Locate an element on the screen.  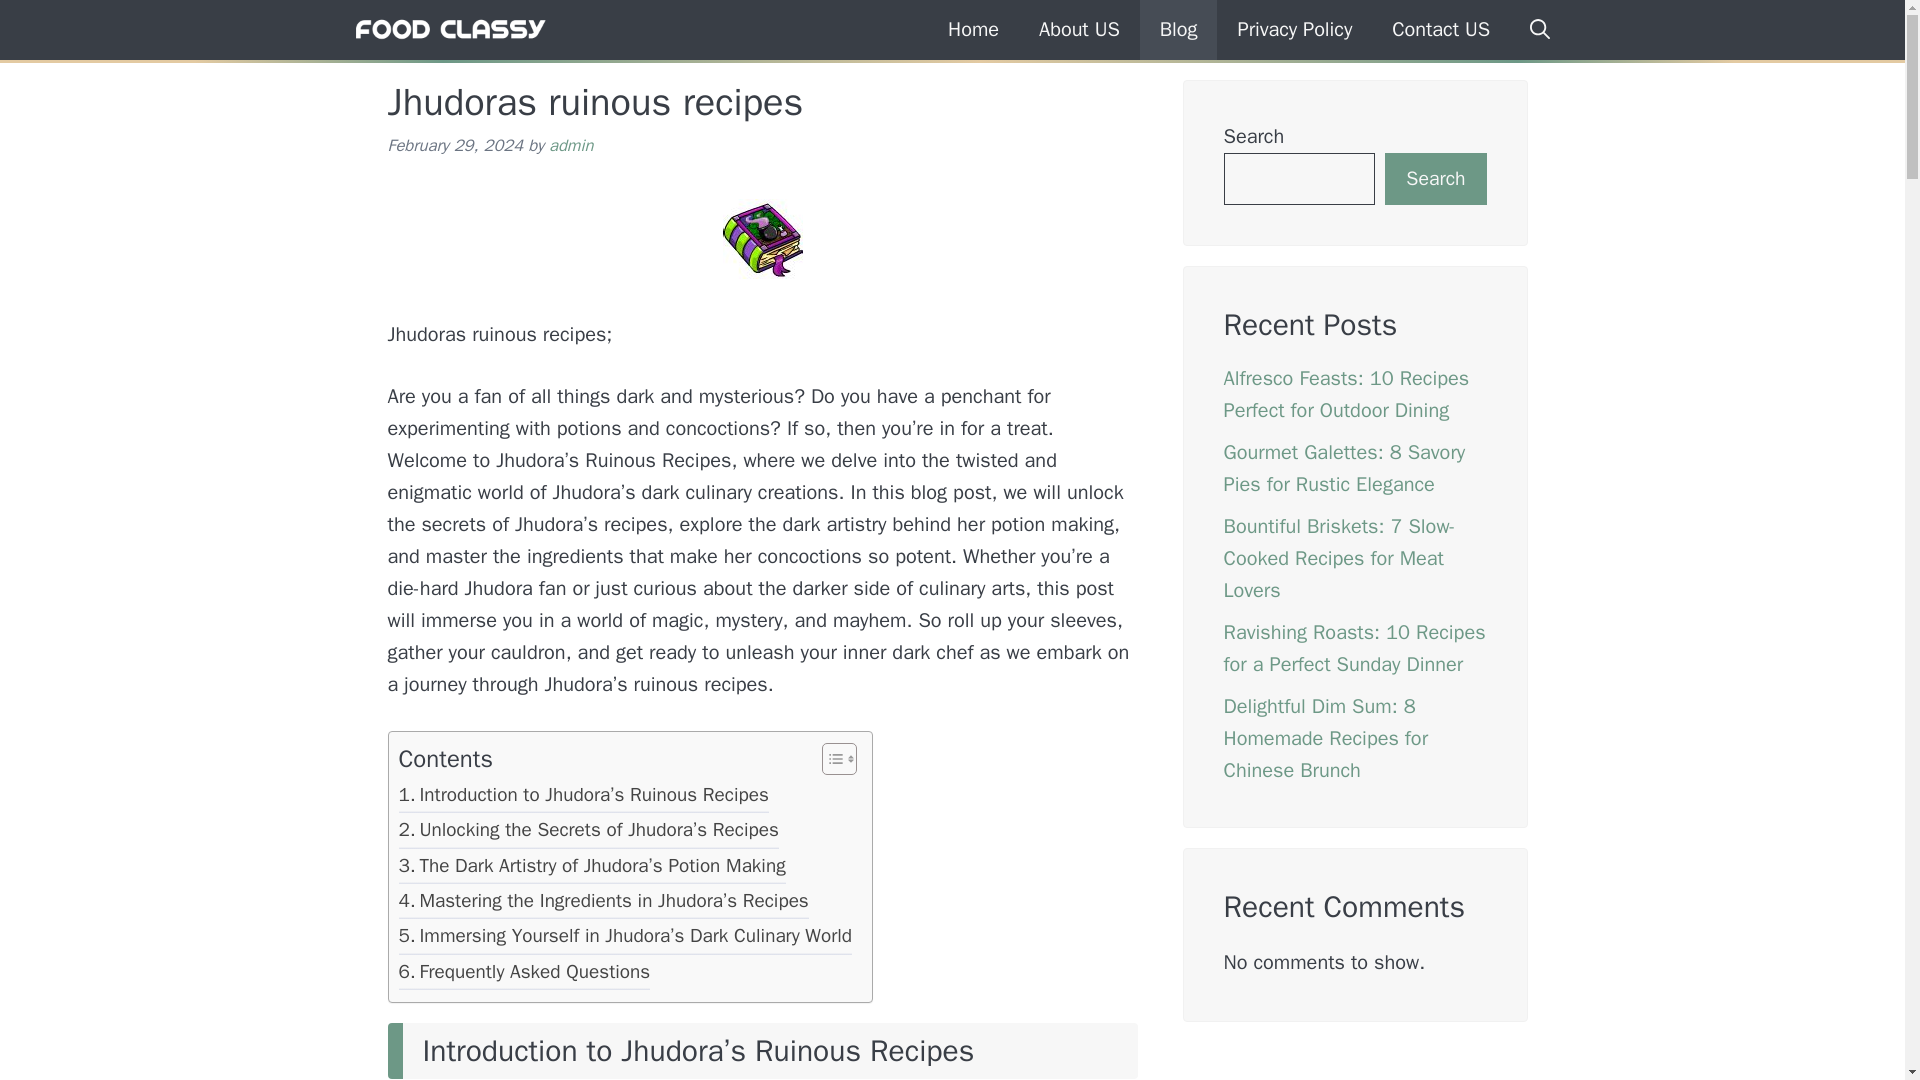
Frequently Asked Questions is located at coordinates (524, 974).